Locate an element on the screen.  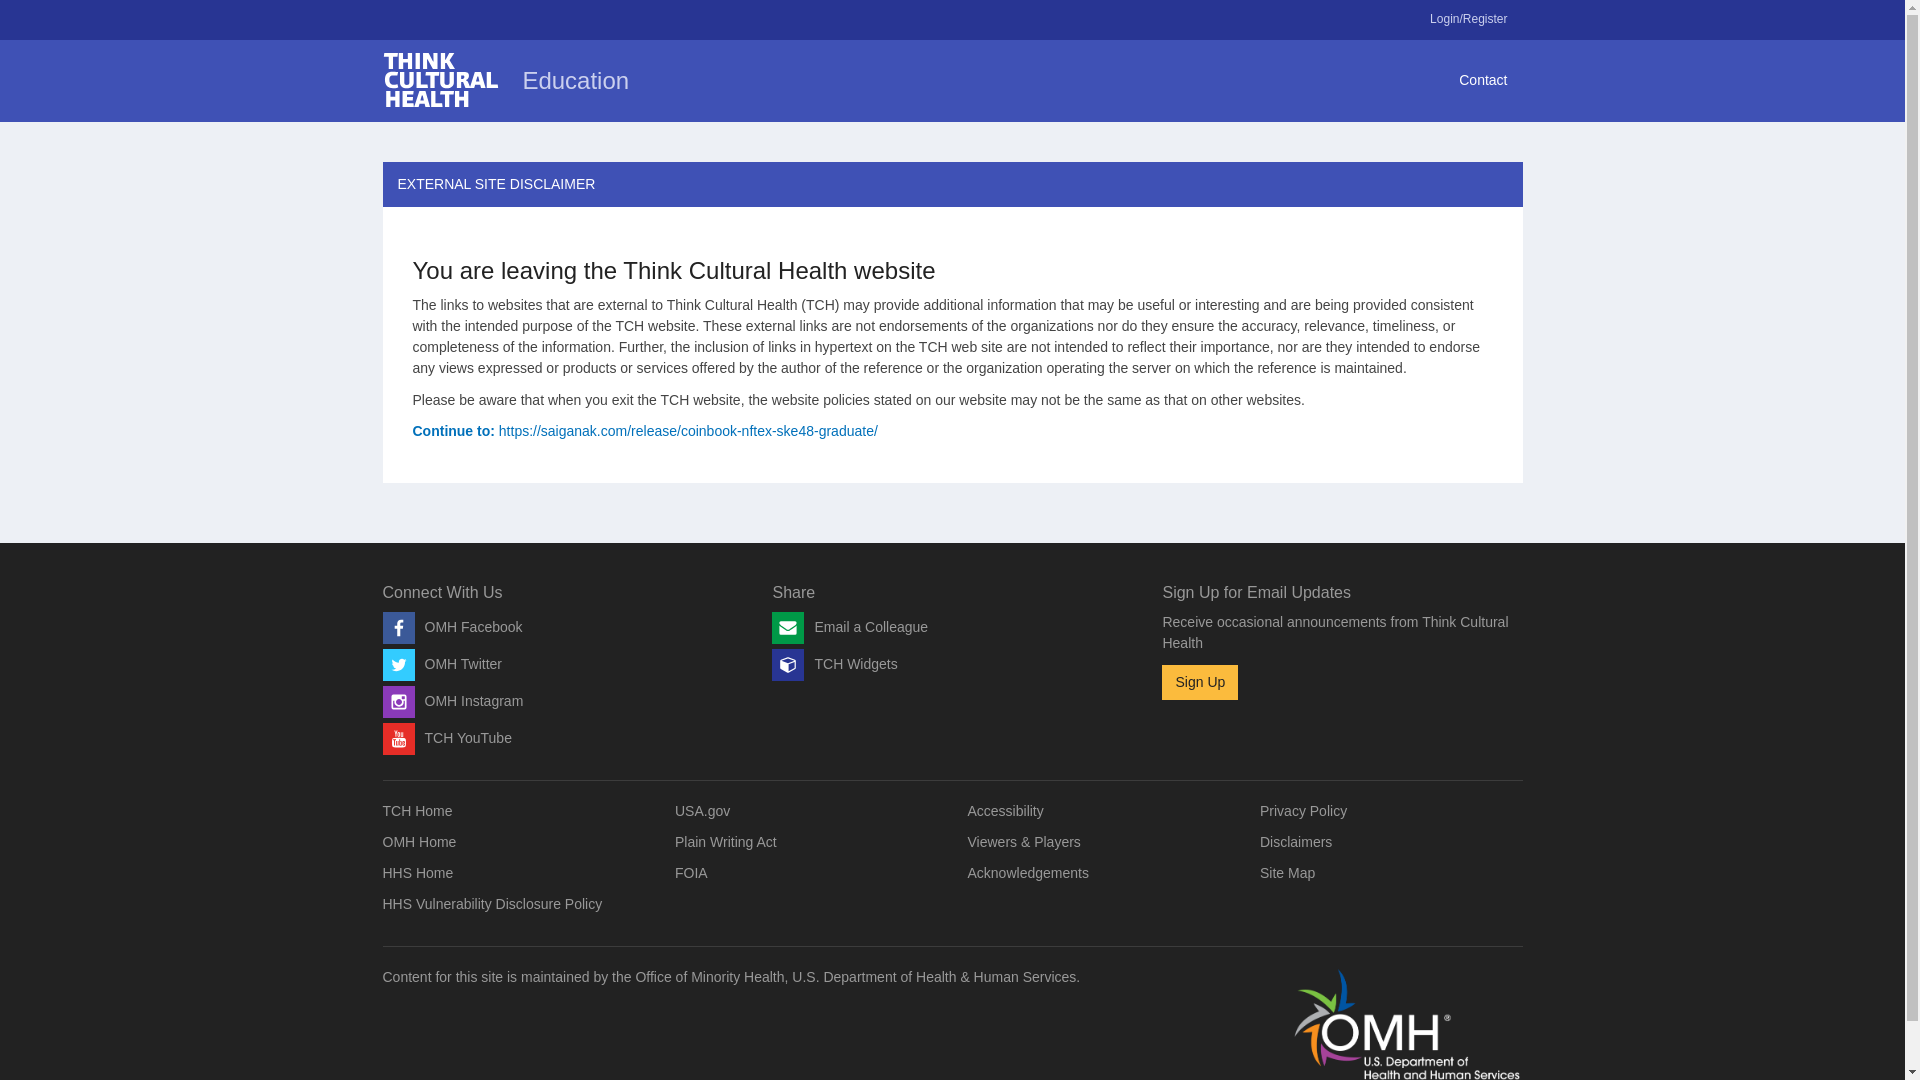
Email a Colleague is located at coordinates (849, 626).